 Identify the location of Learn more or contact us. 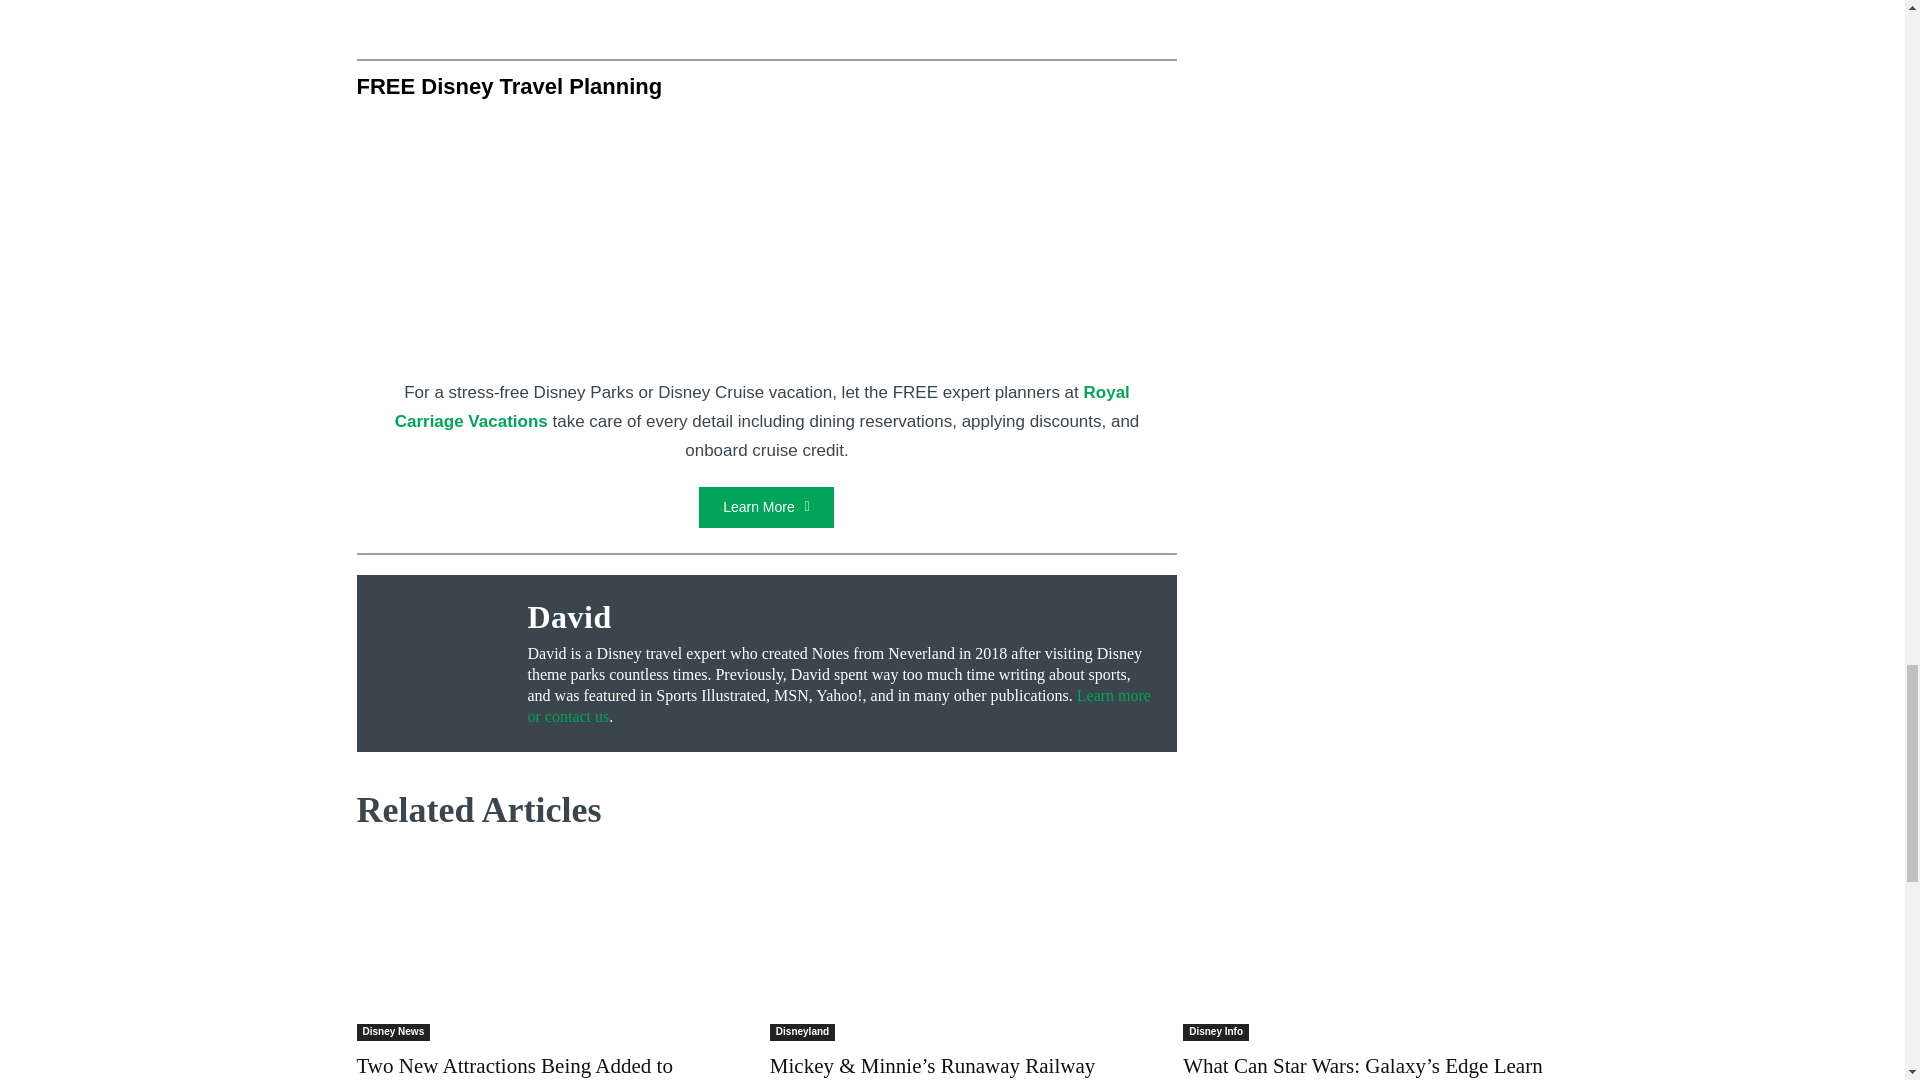
(839, 705).